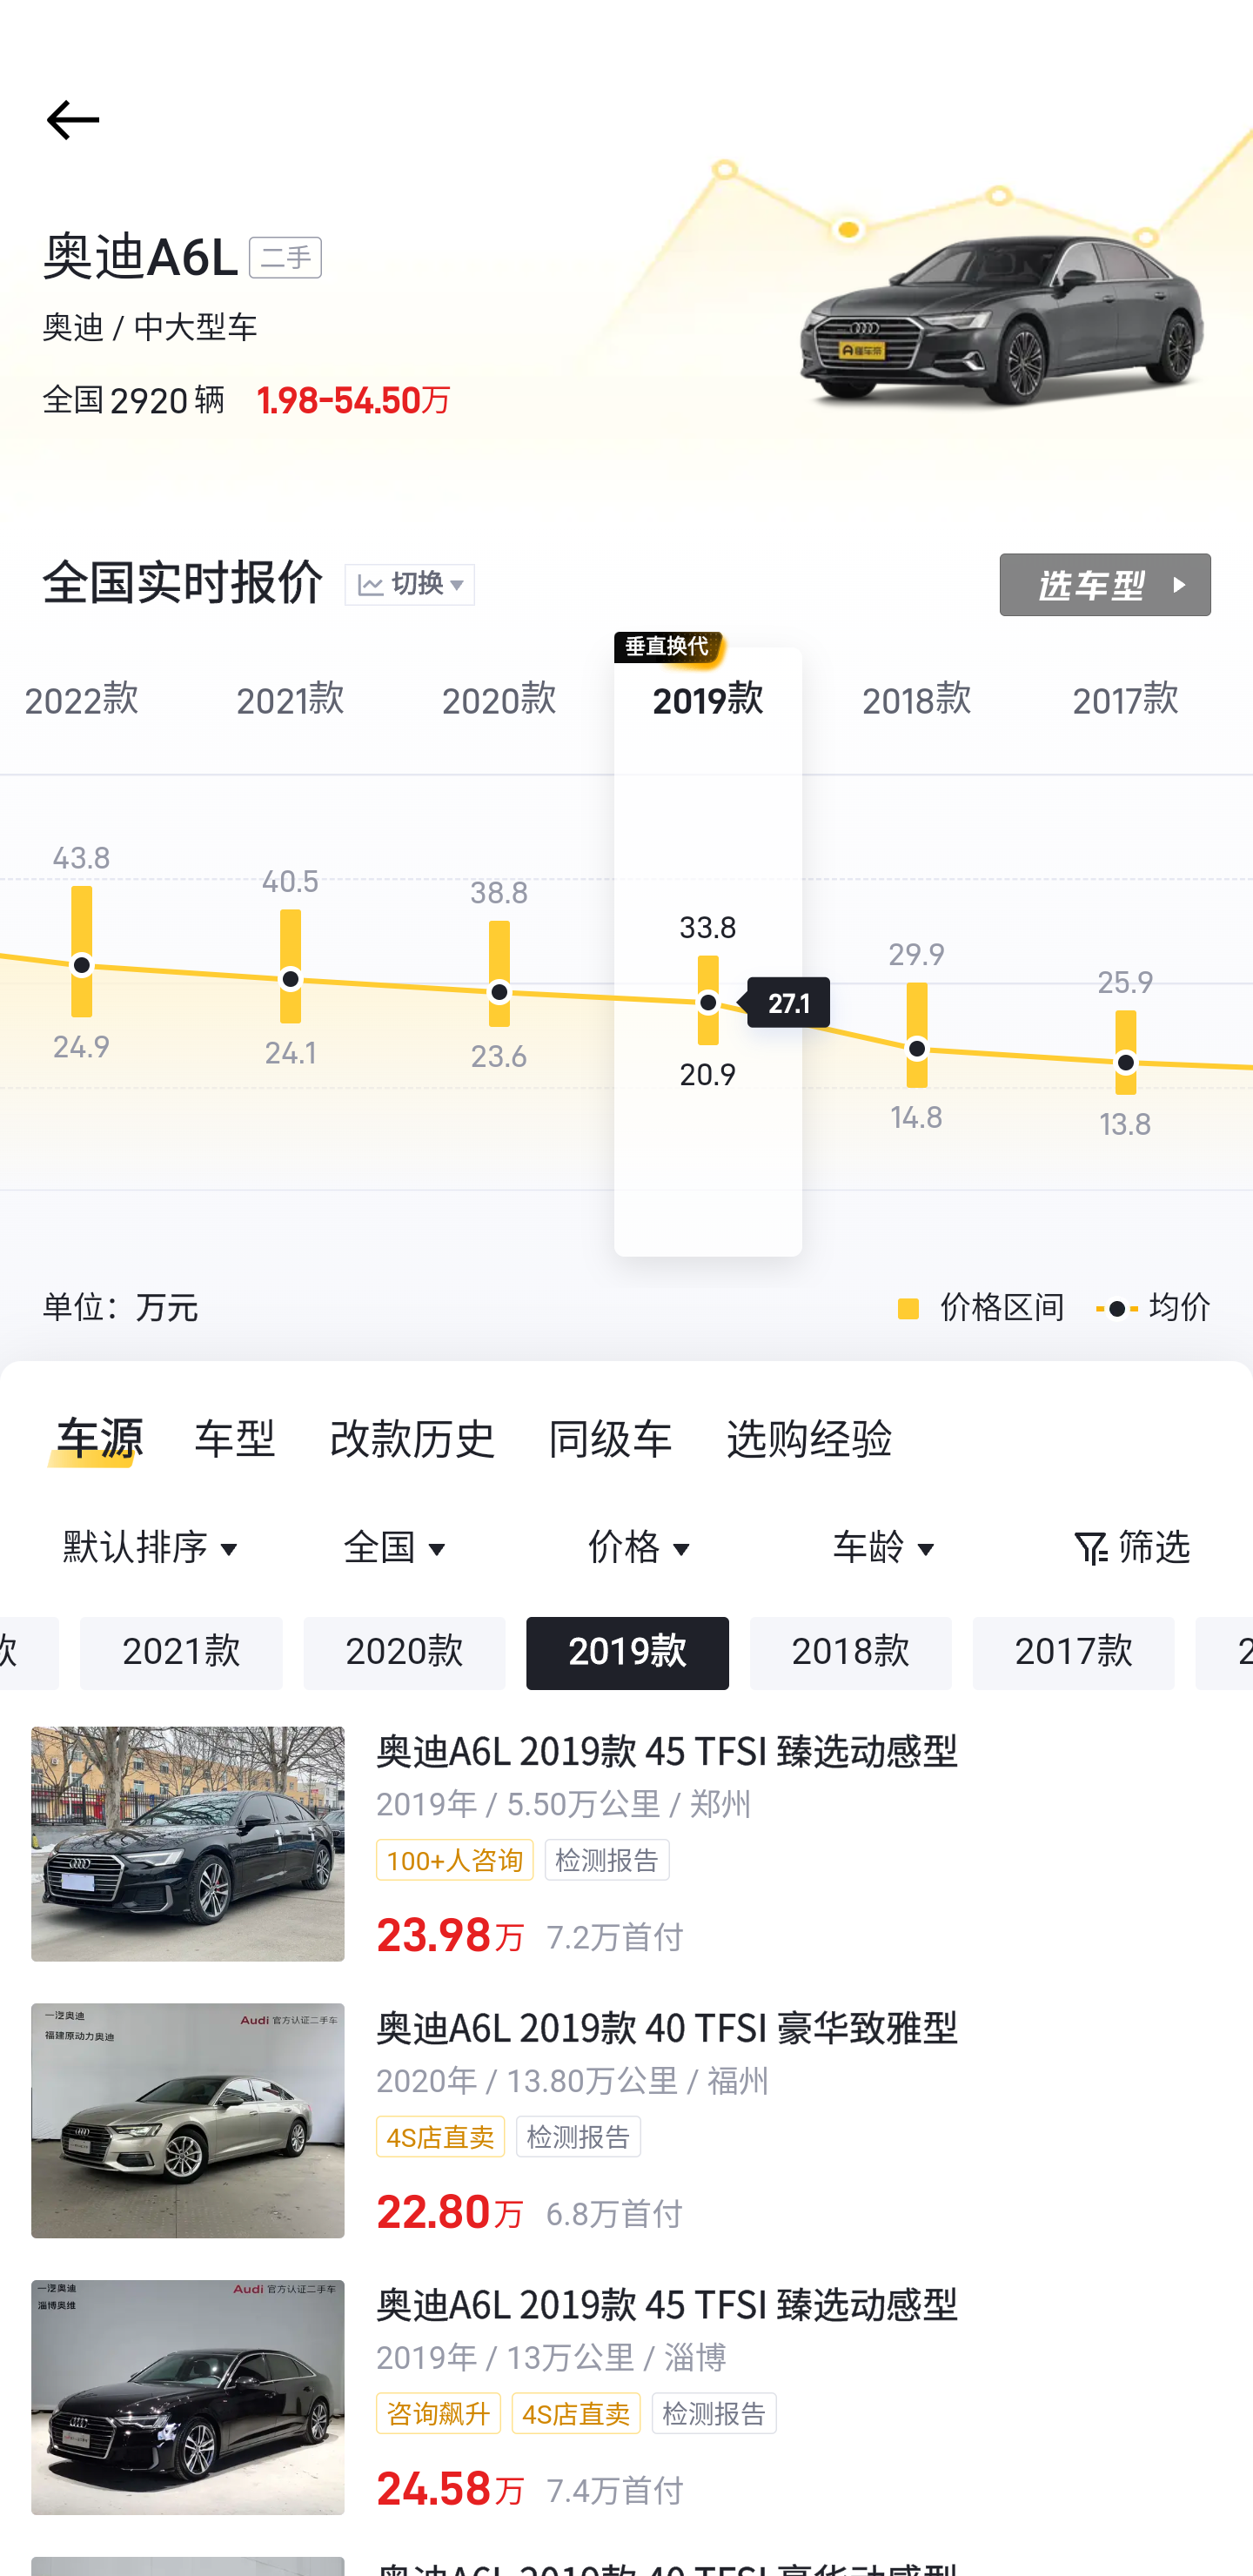 This screenshot has width=1253, height=2576. I want to click on 切换, so click(409, 586).